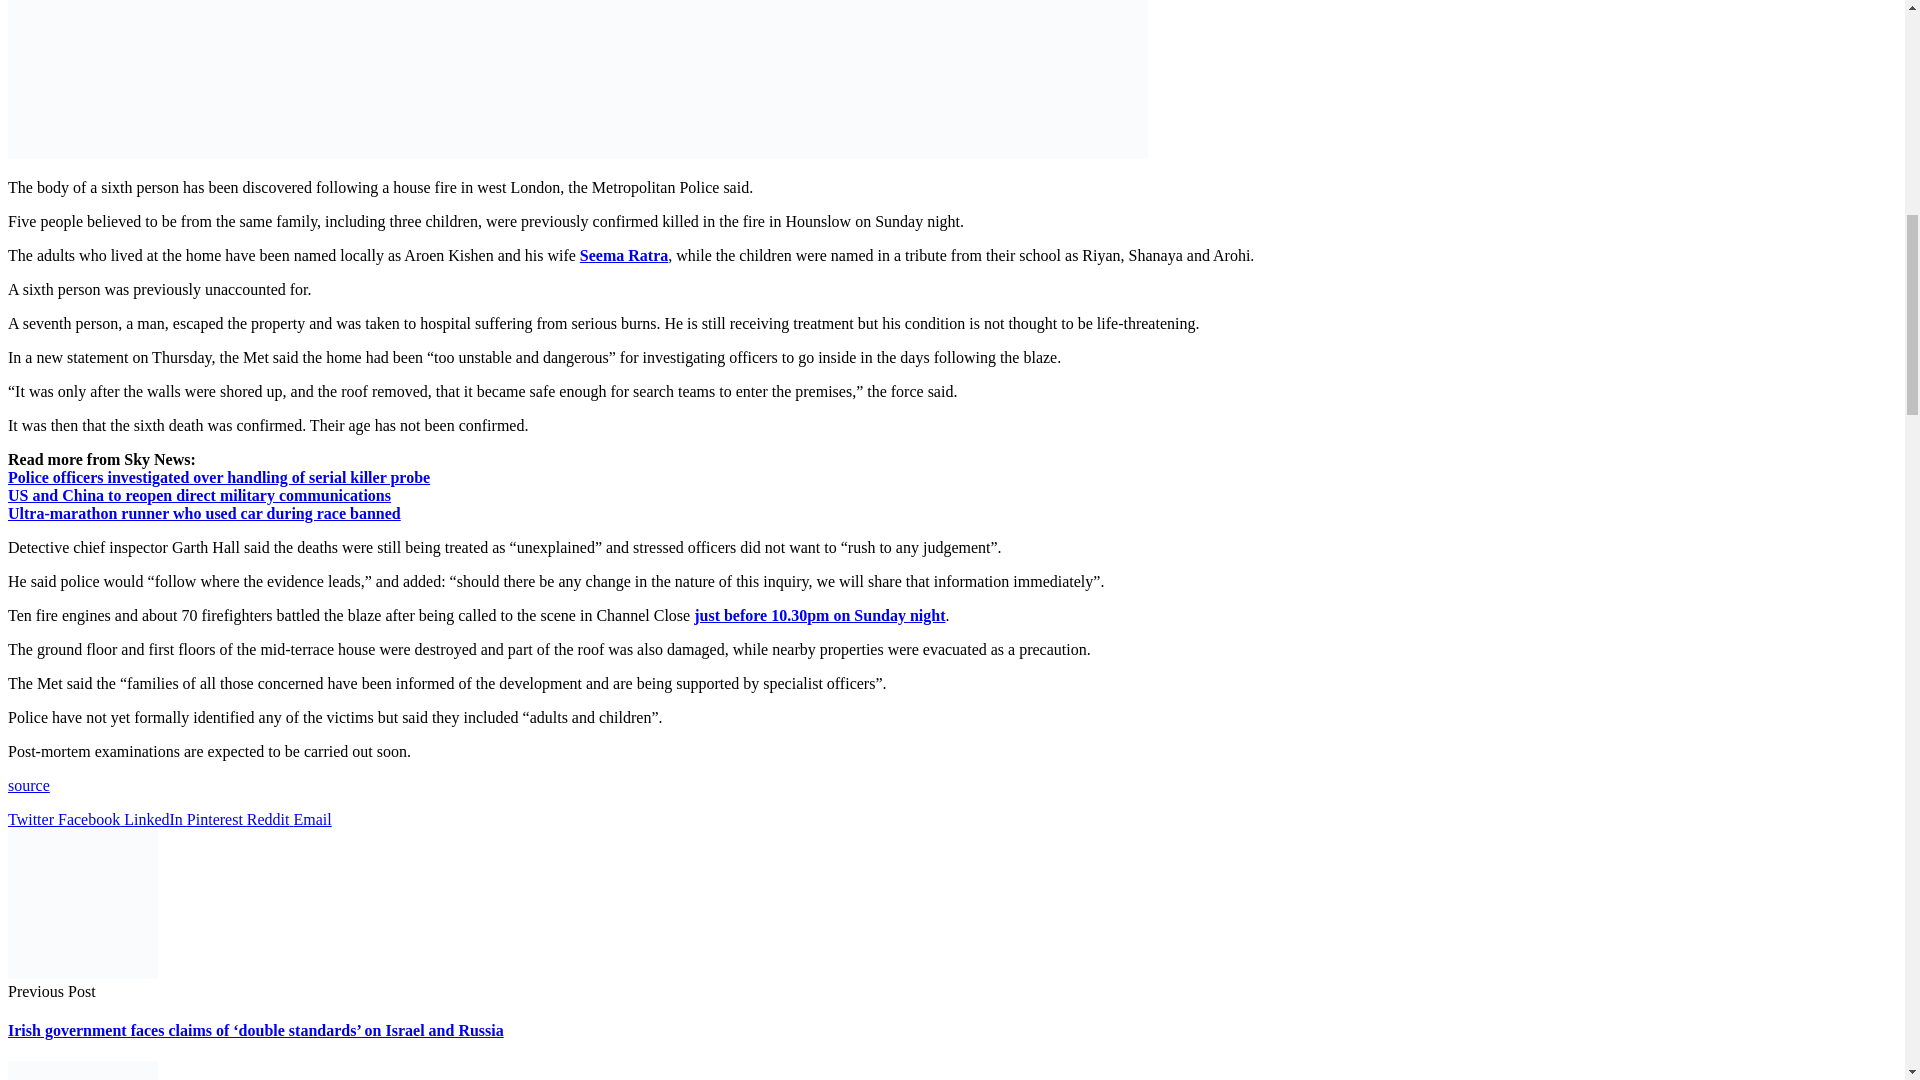 This screenshot has width=1920, height=1080. I want to click on Pin this!, so click(216, 820).